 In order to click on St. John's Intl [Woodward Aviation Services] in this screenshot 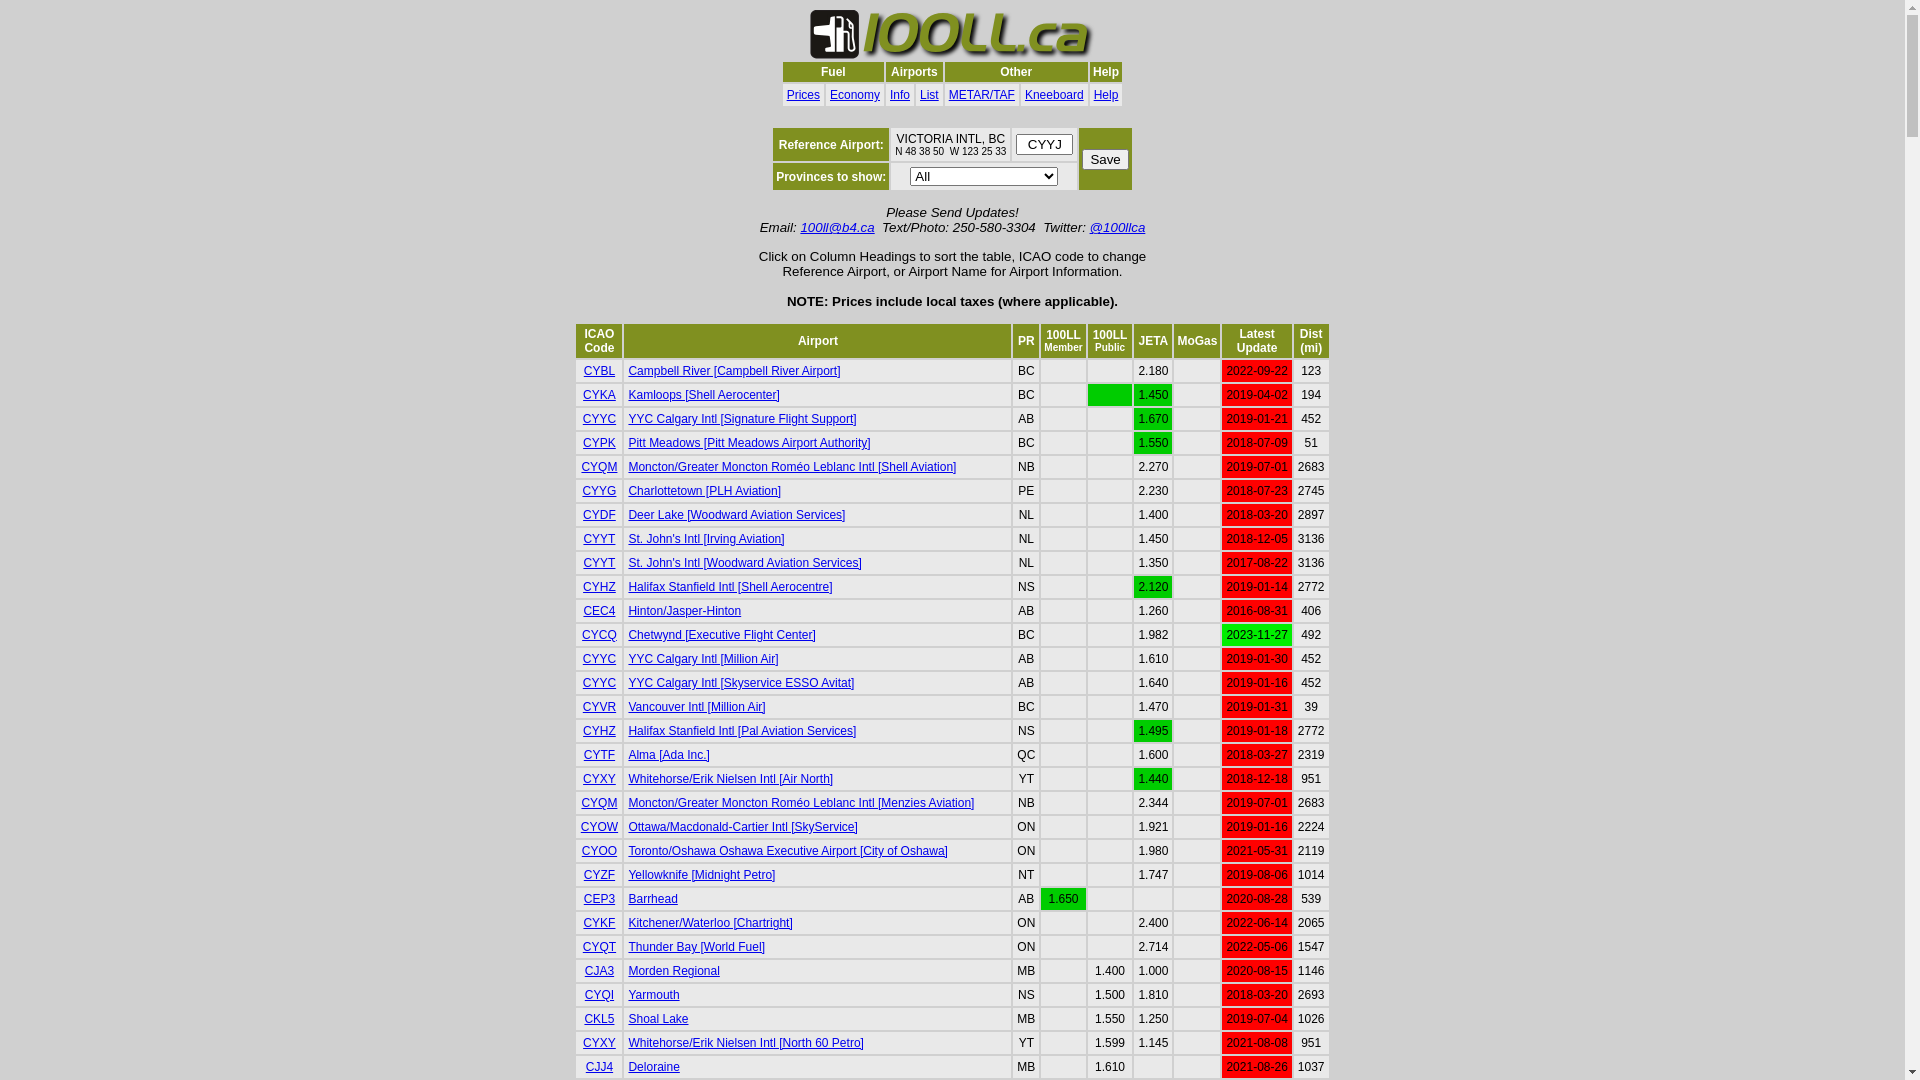, I will do `click(744, 563)`.